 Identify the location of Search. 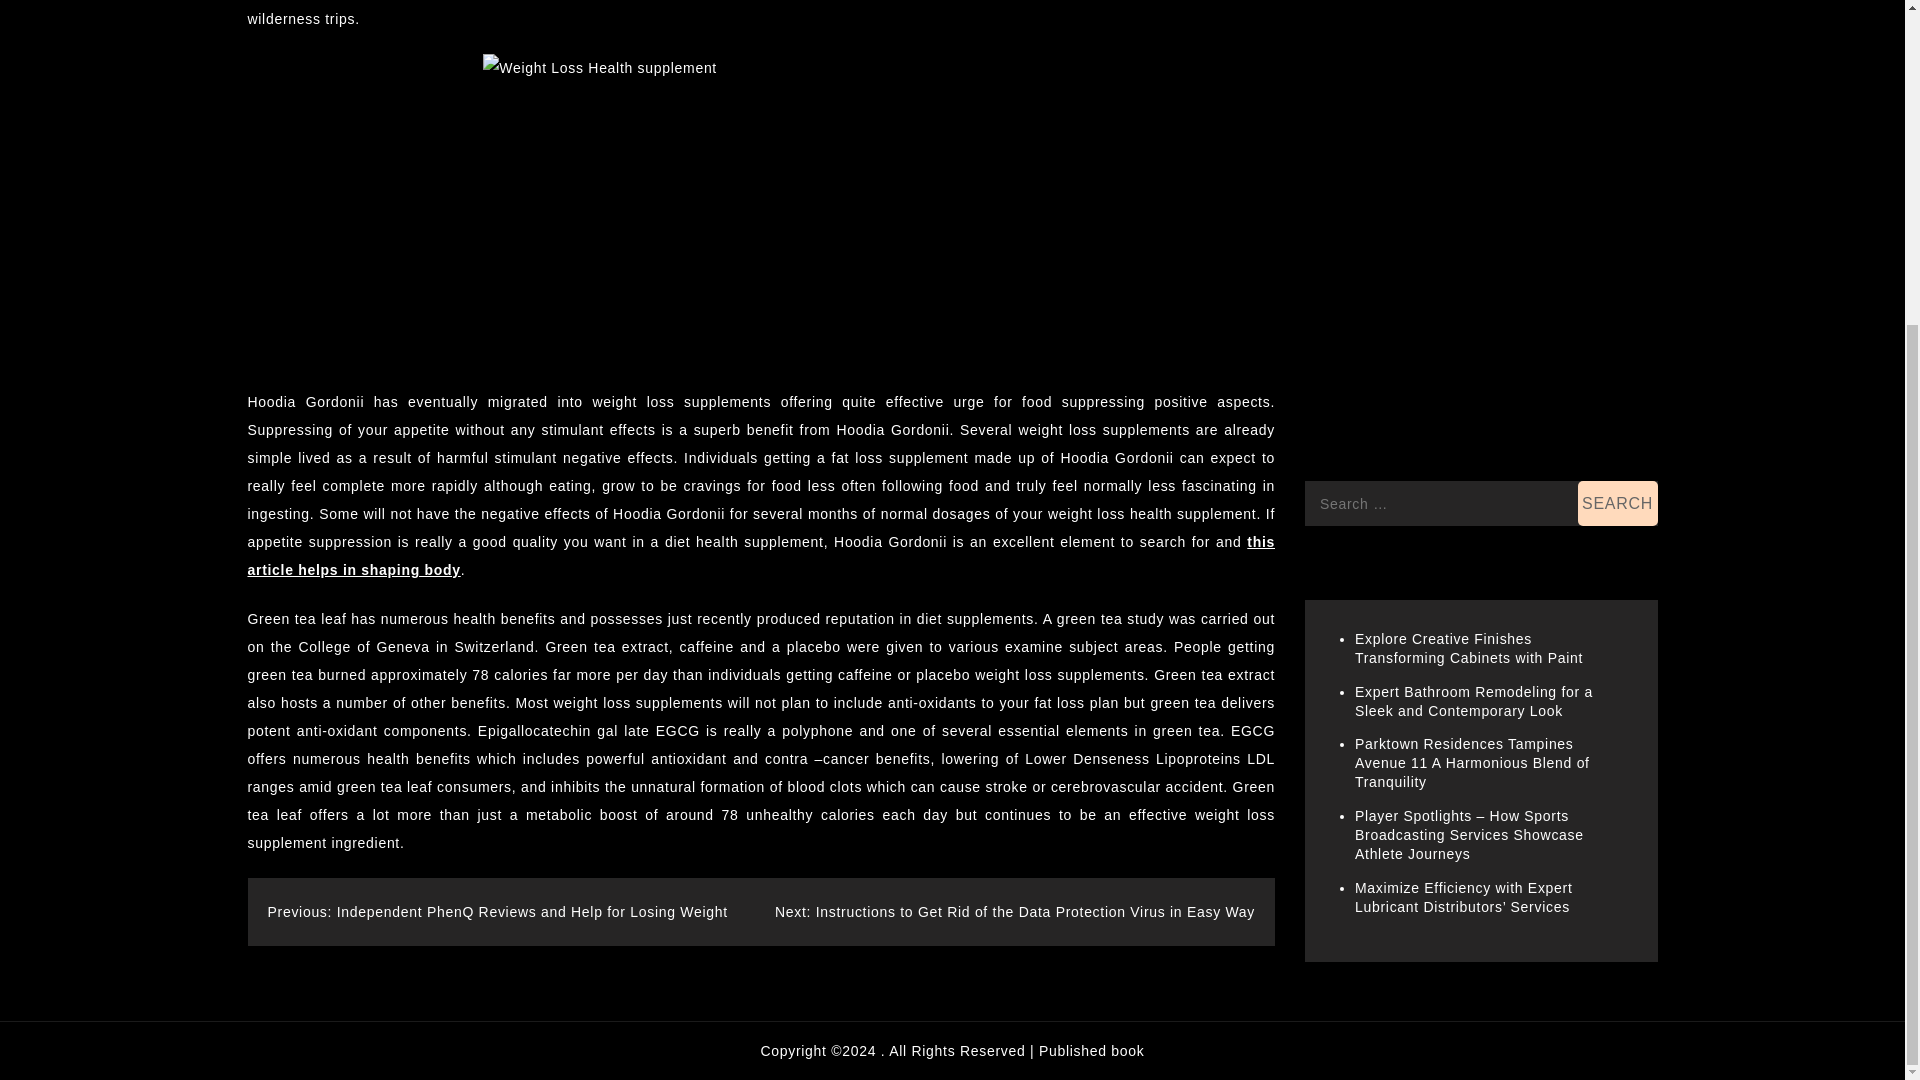
(1618, 289).